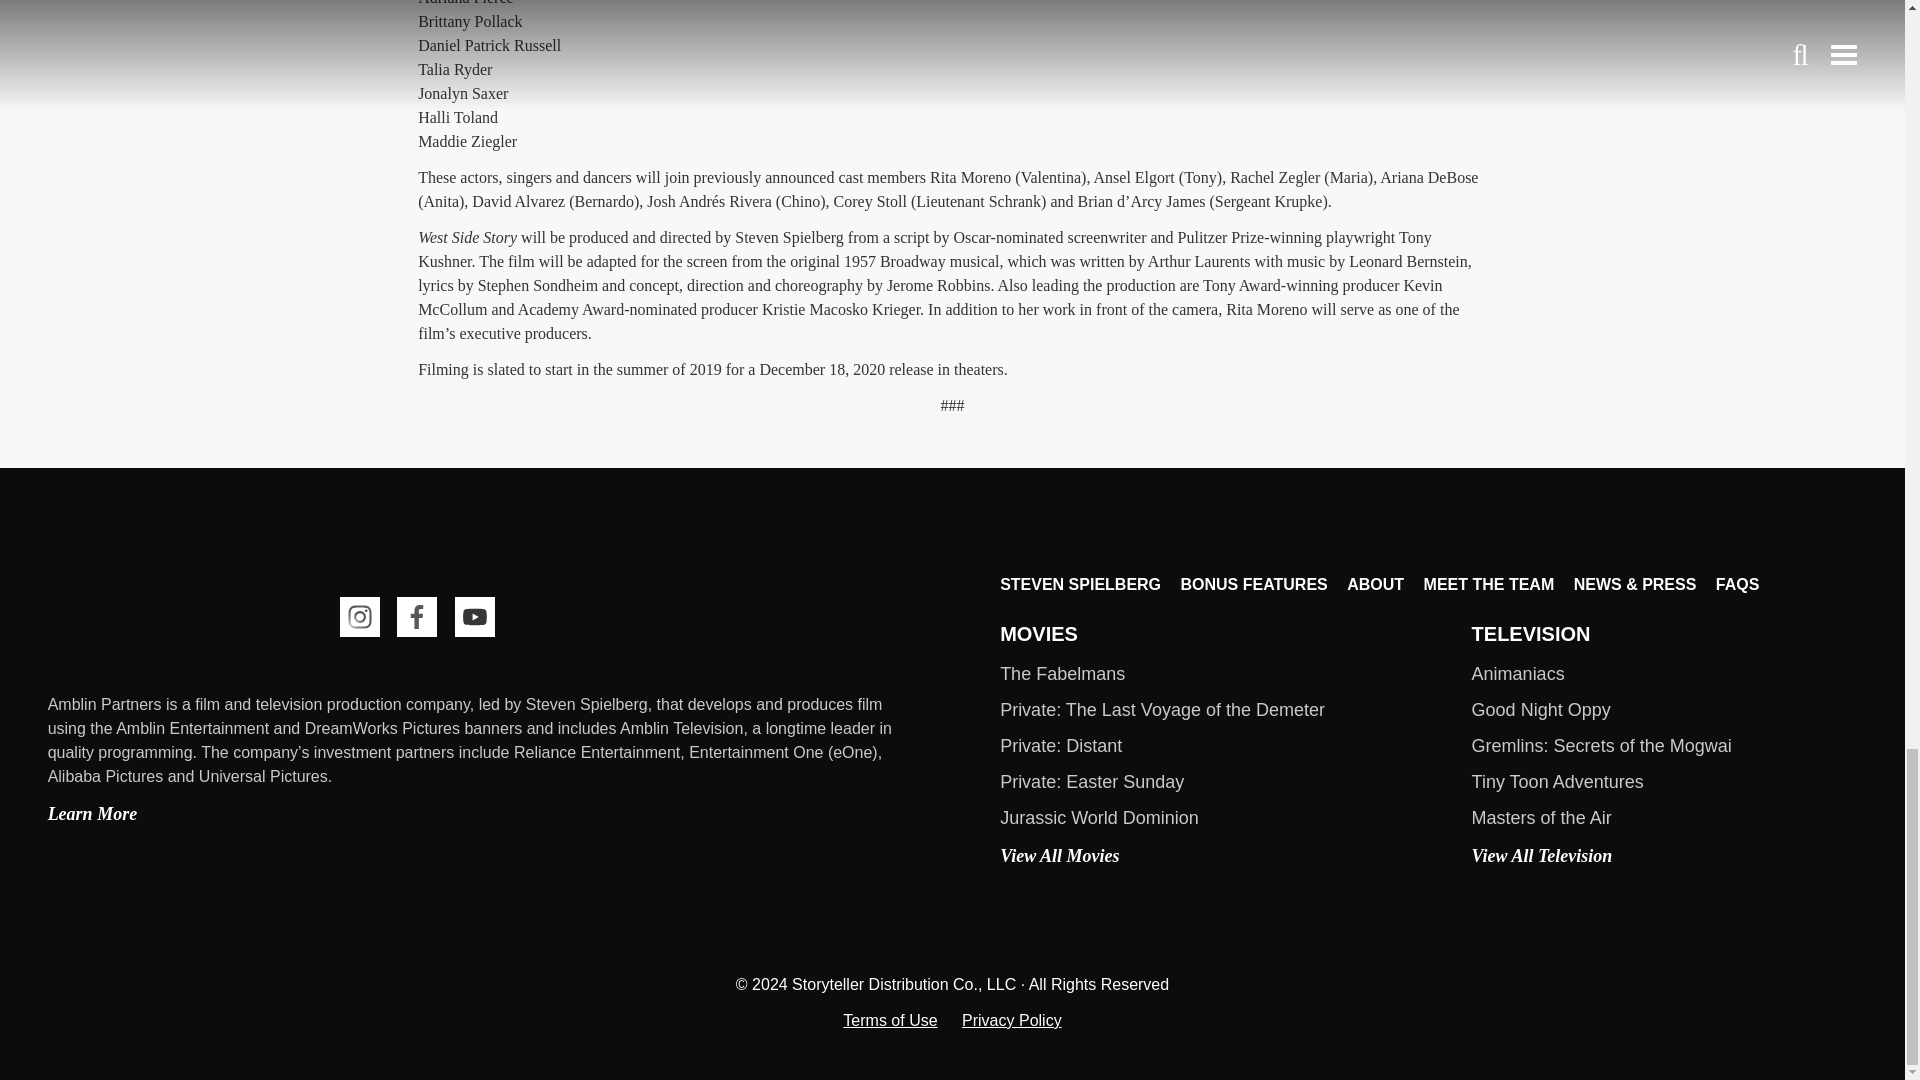 The image size is (1920, 1080). Describe the element at coordinates (1062, 674) in the screenshot. I see `The Fabelmans` at that location.